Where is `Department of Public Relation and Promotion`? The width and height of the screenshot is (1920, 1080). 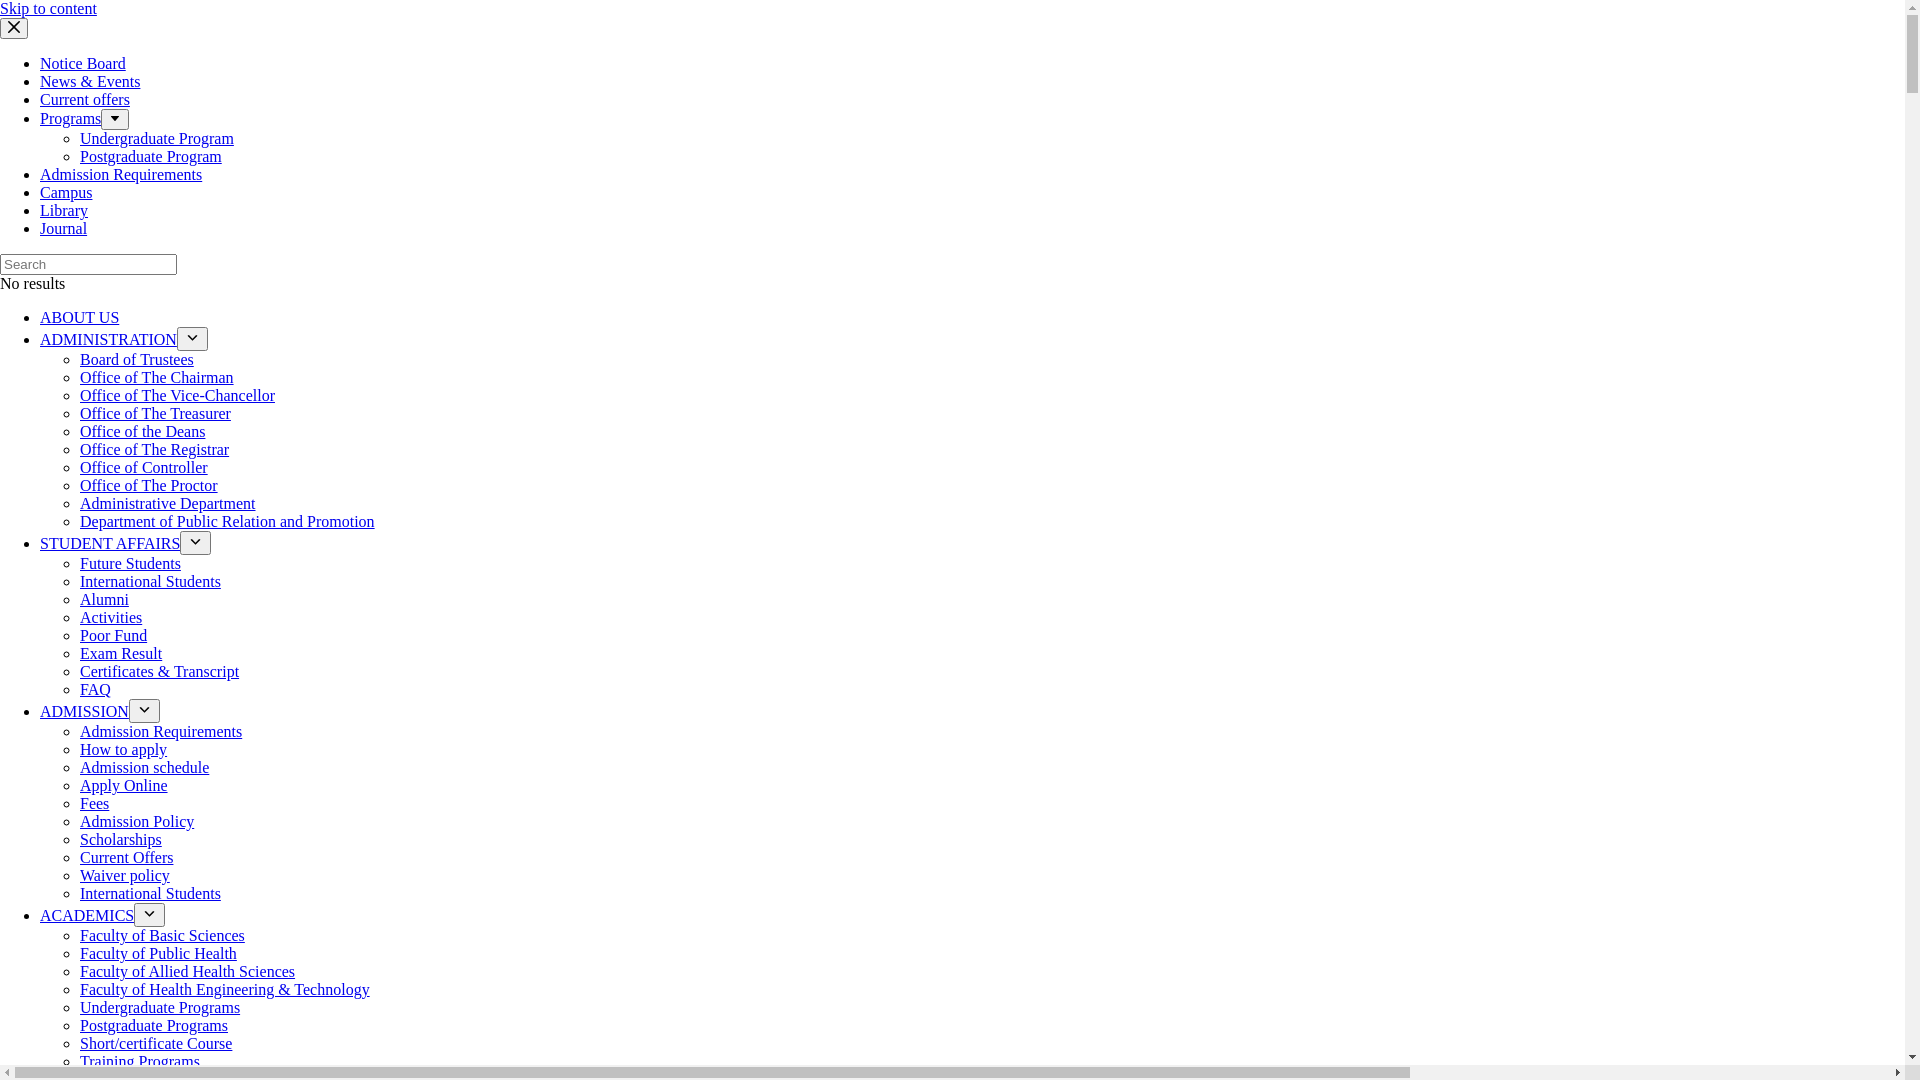 Department of Public Relation and Promotion is located at coordinates (228, 522).